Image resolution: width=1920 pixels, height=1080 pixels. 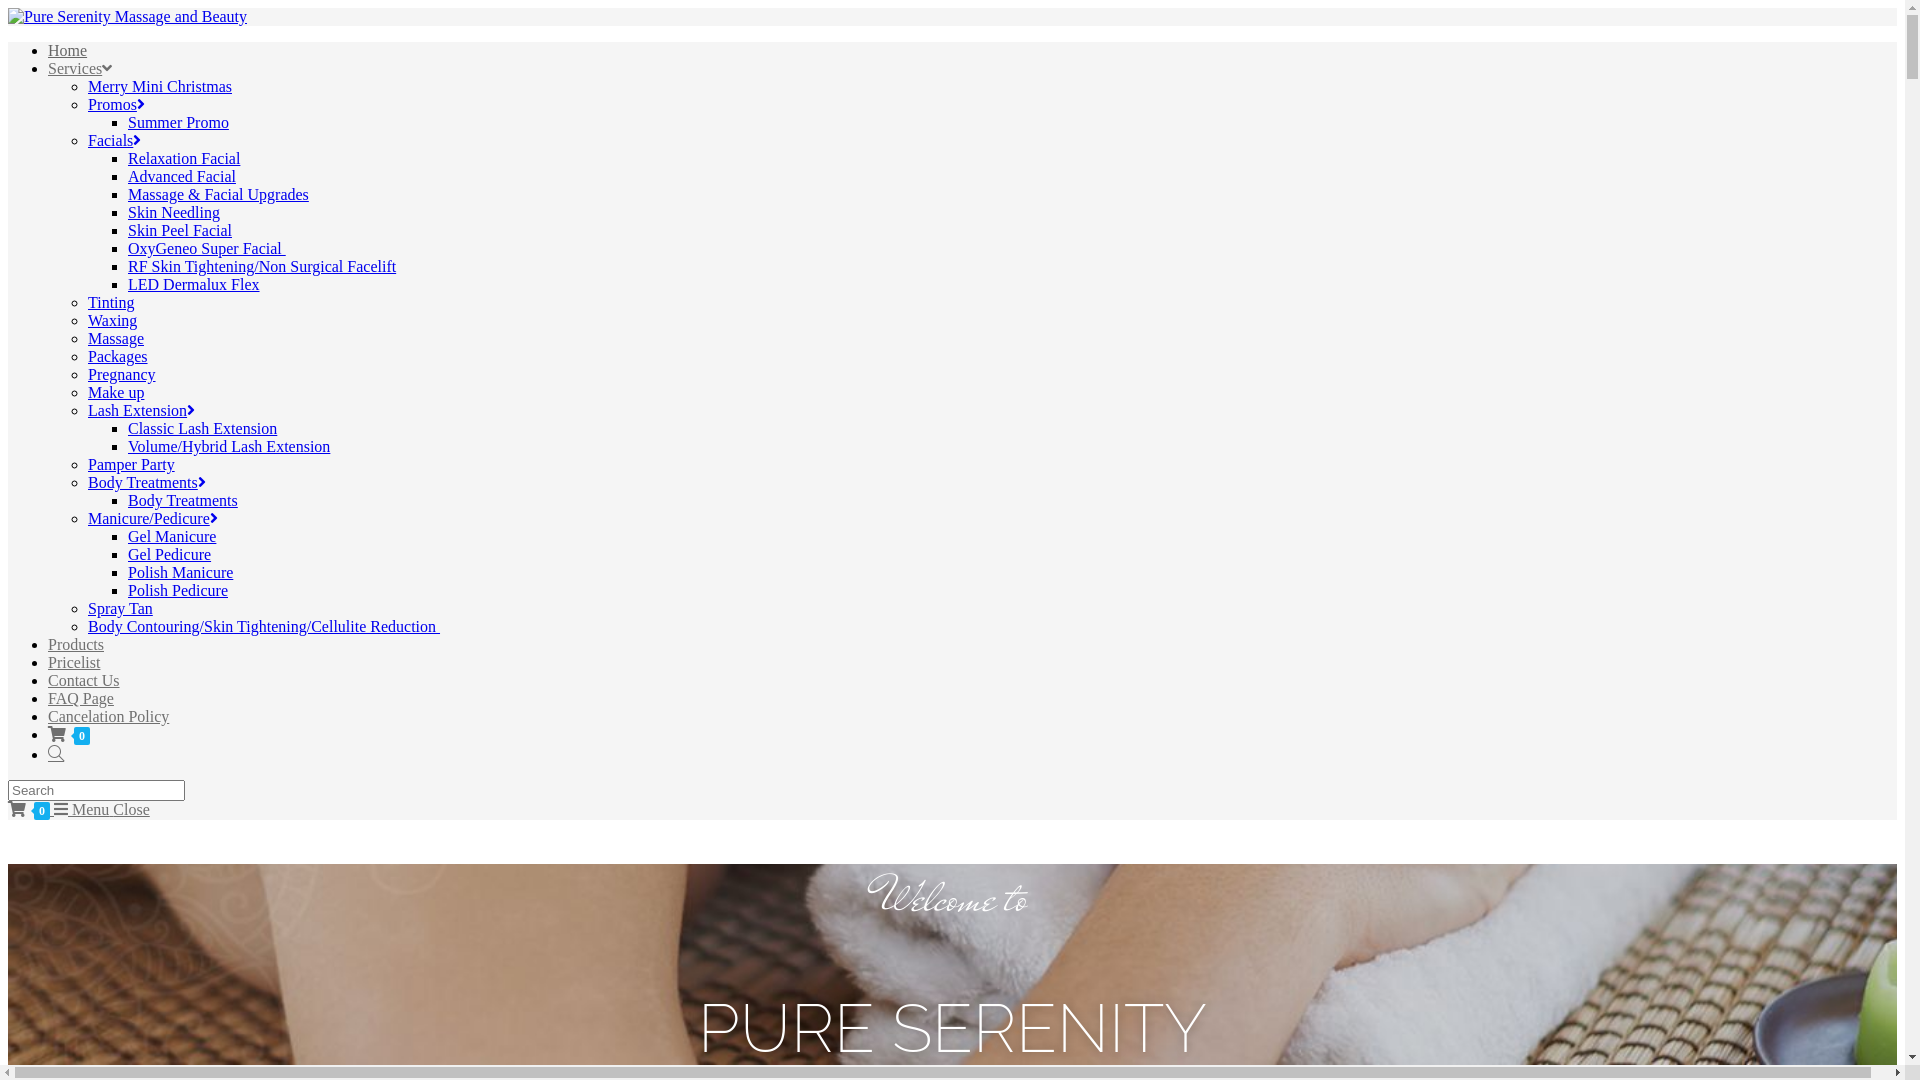 What do you see at coordinates (81, 698) in the screenshot?
I see `FAQ Page` at bounding box center [81, 698].